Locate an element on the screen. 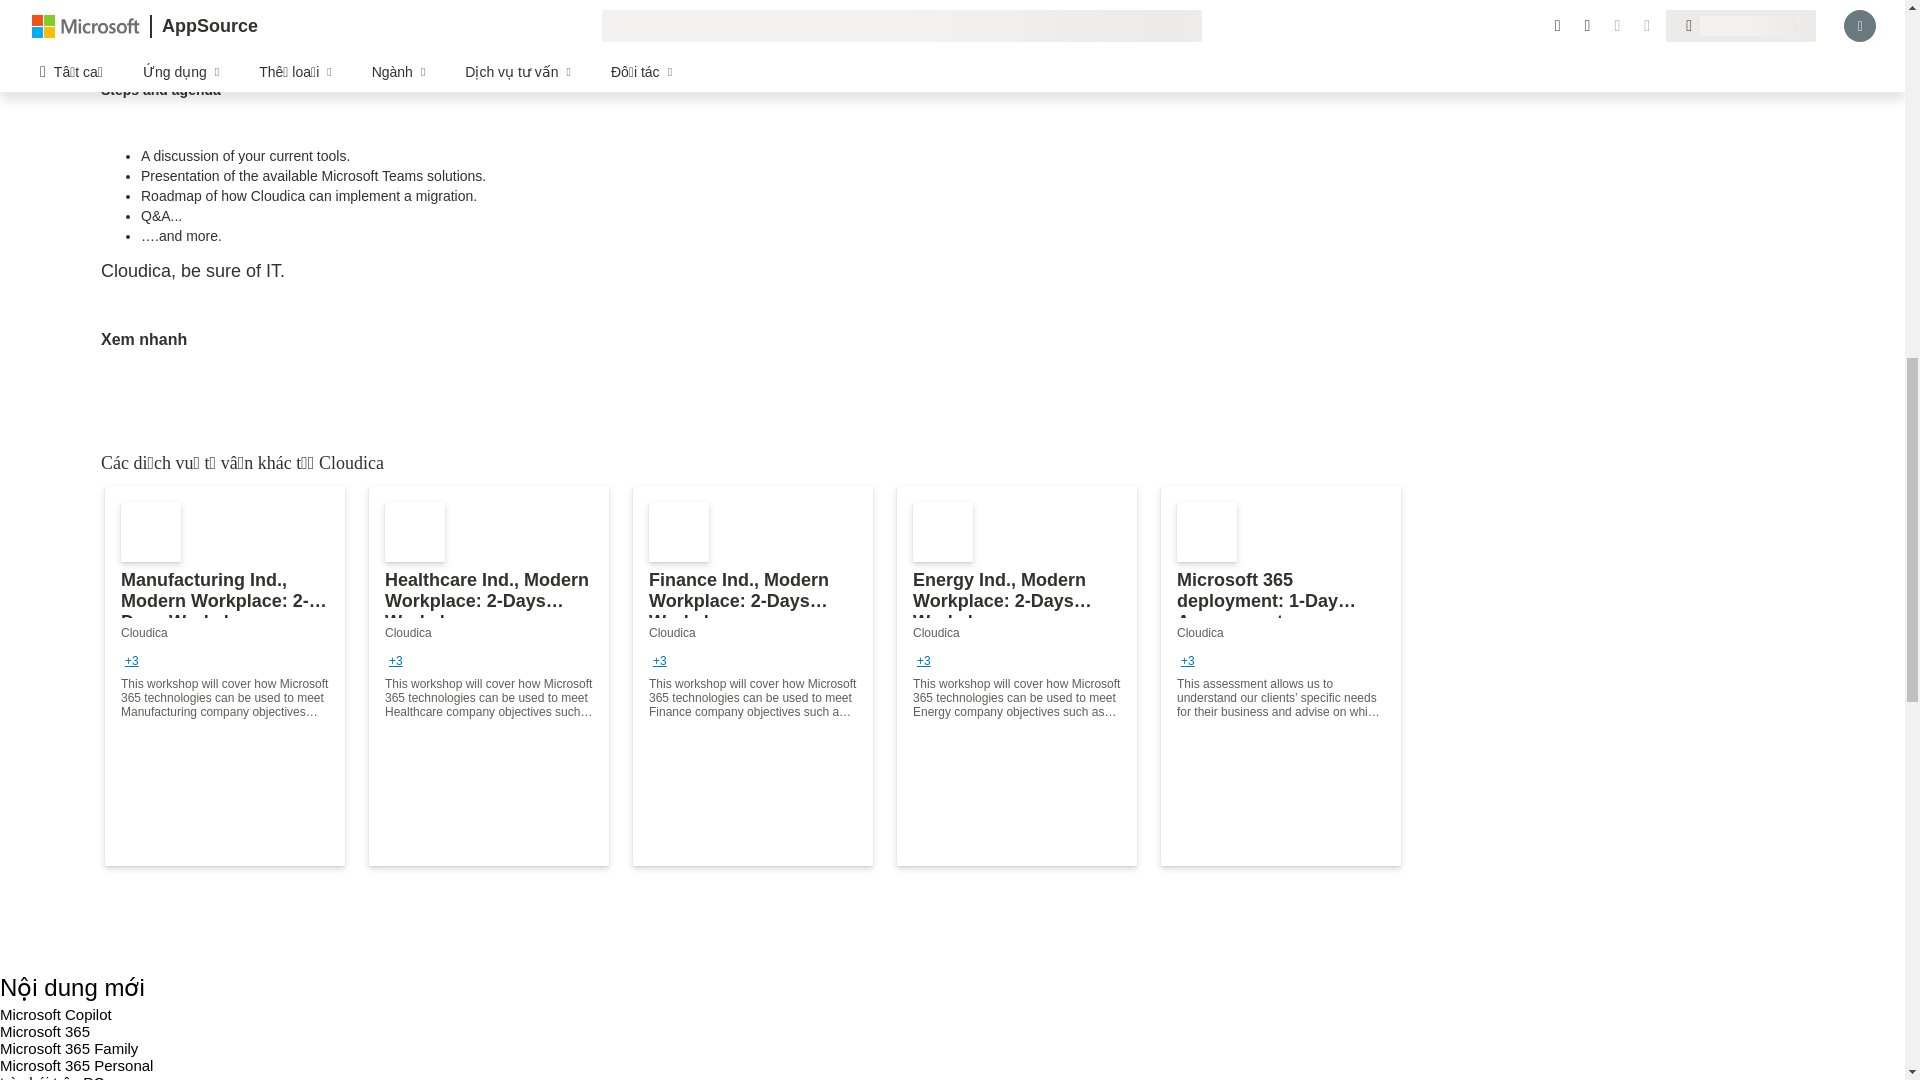  Microsoft 365 deployment: 1-Day Assessment is located at coordinates (1281, 676).